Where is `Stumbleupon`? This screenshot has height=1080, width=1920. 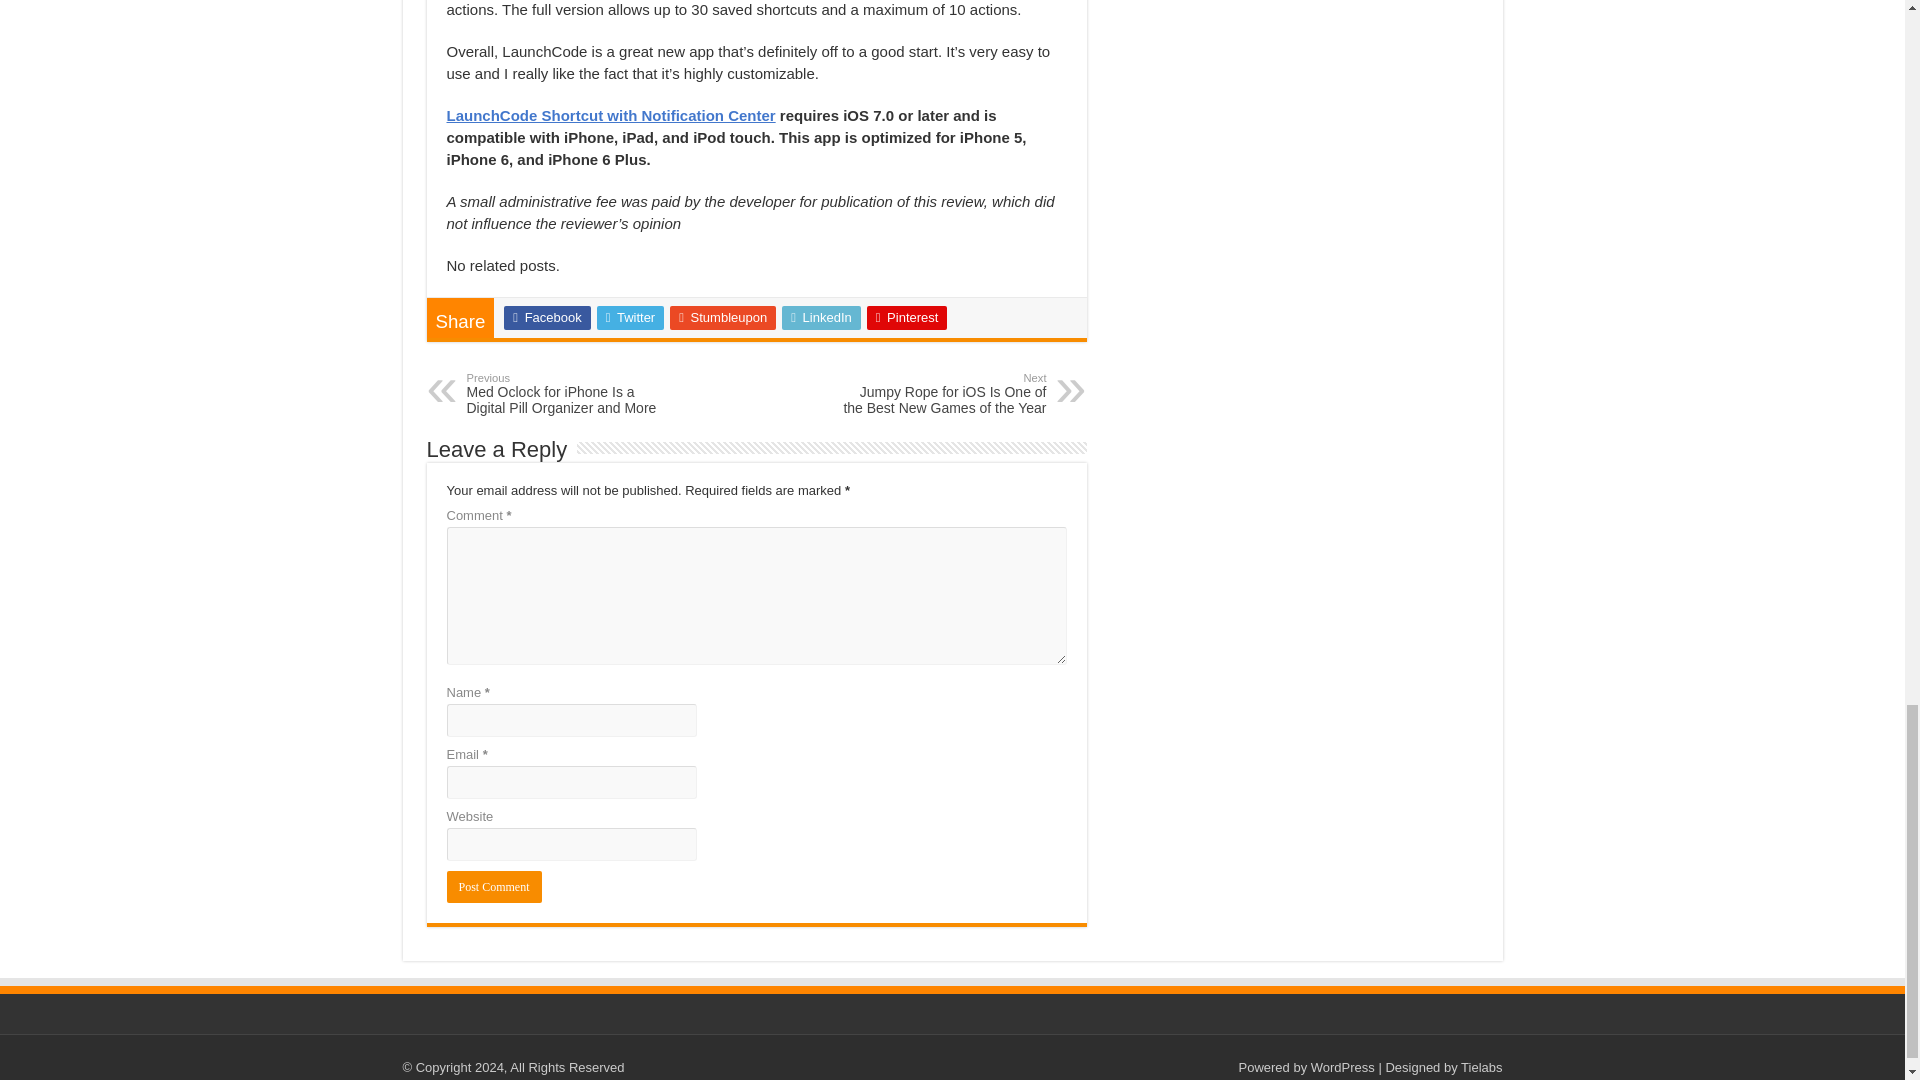 Stumbleupon is located at coordinates (722, 318).